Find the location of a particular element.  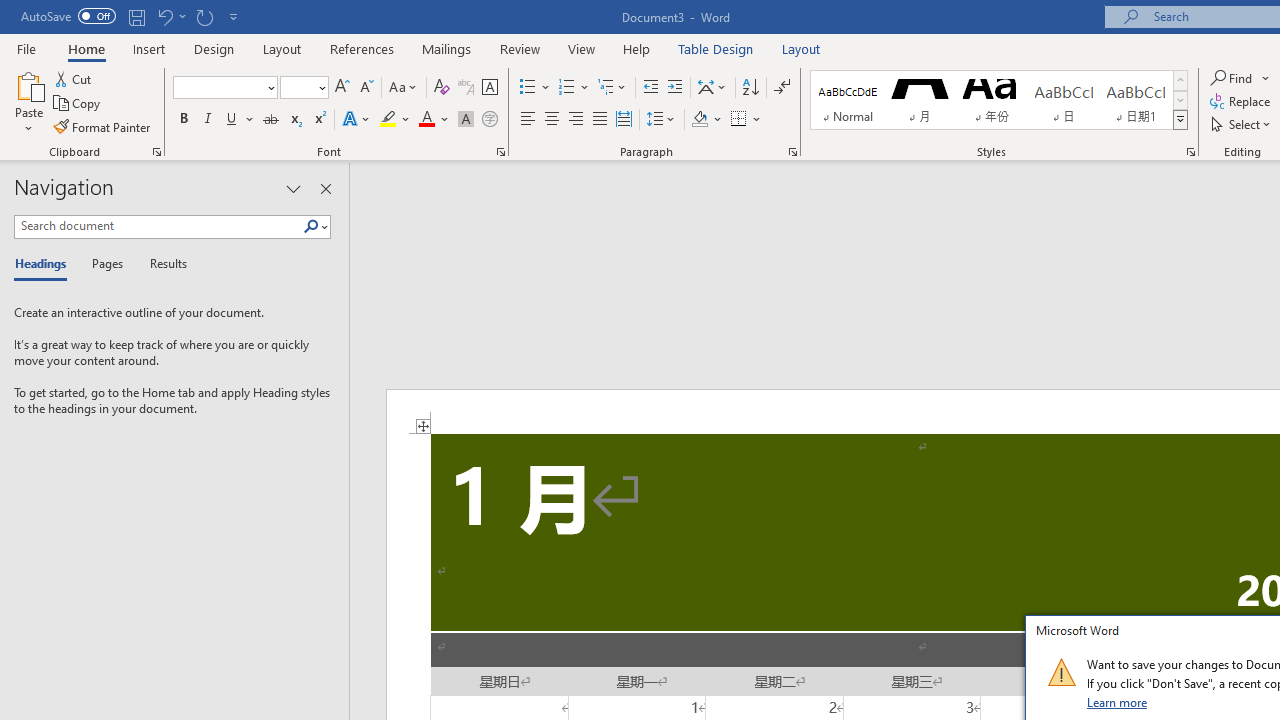

Line and Paragraph Spacing is located at coordinates (661, 120).